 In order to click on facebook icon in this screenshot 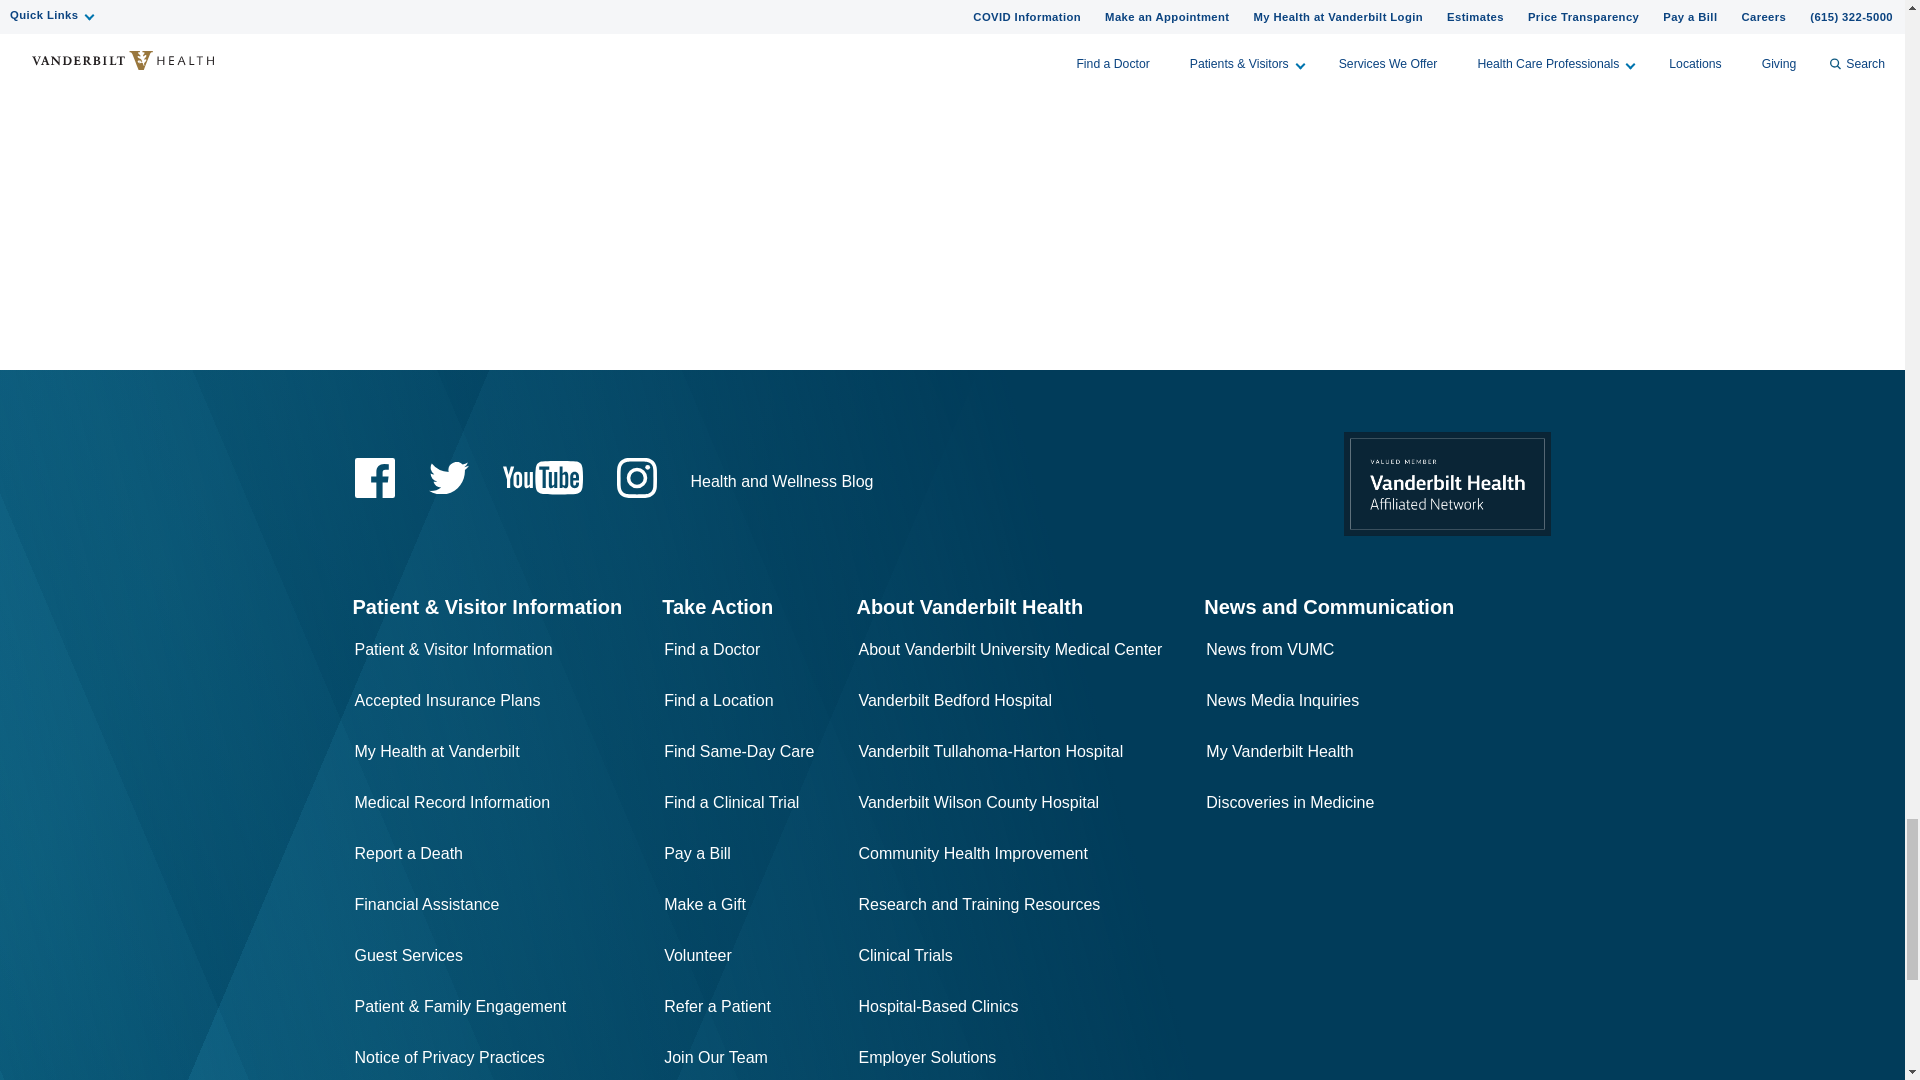, I will do `click(373, 477)`.